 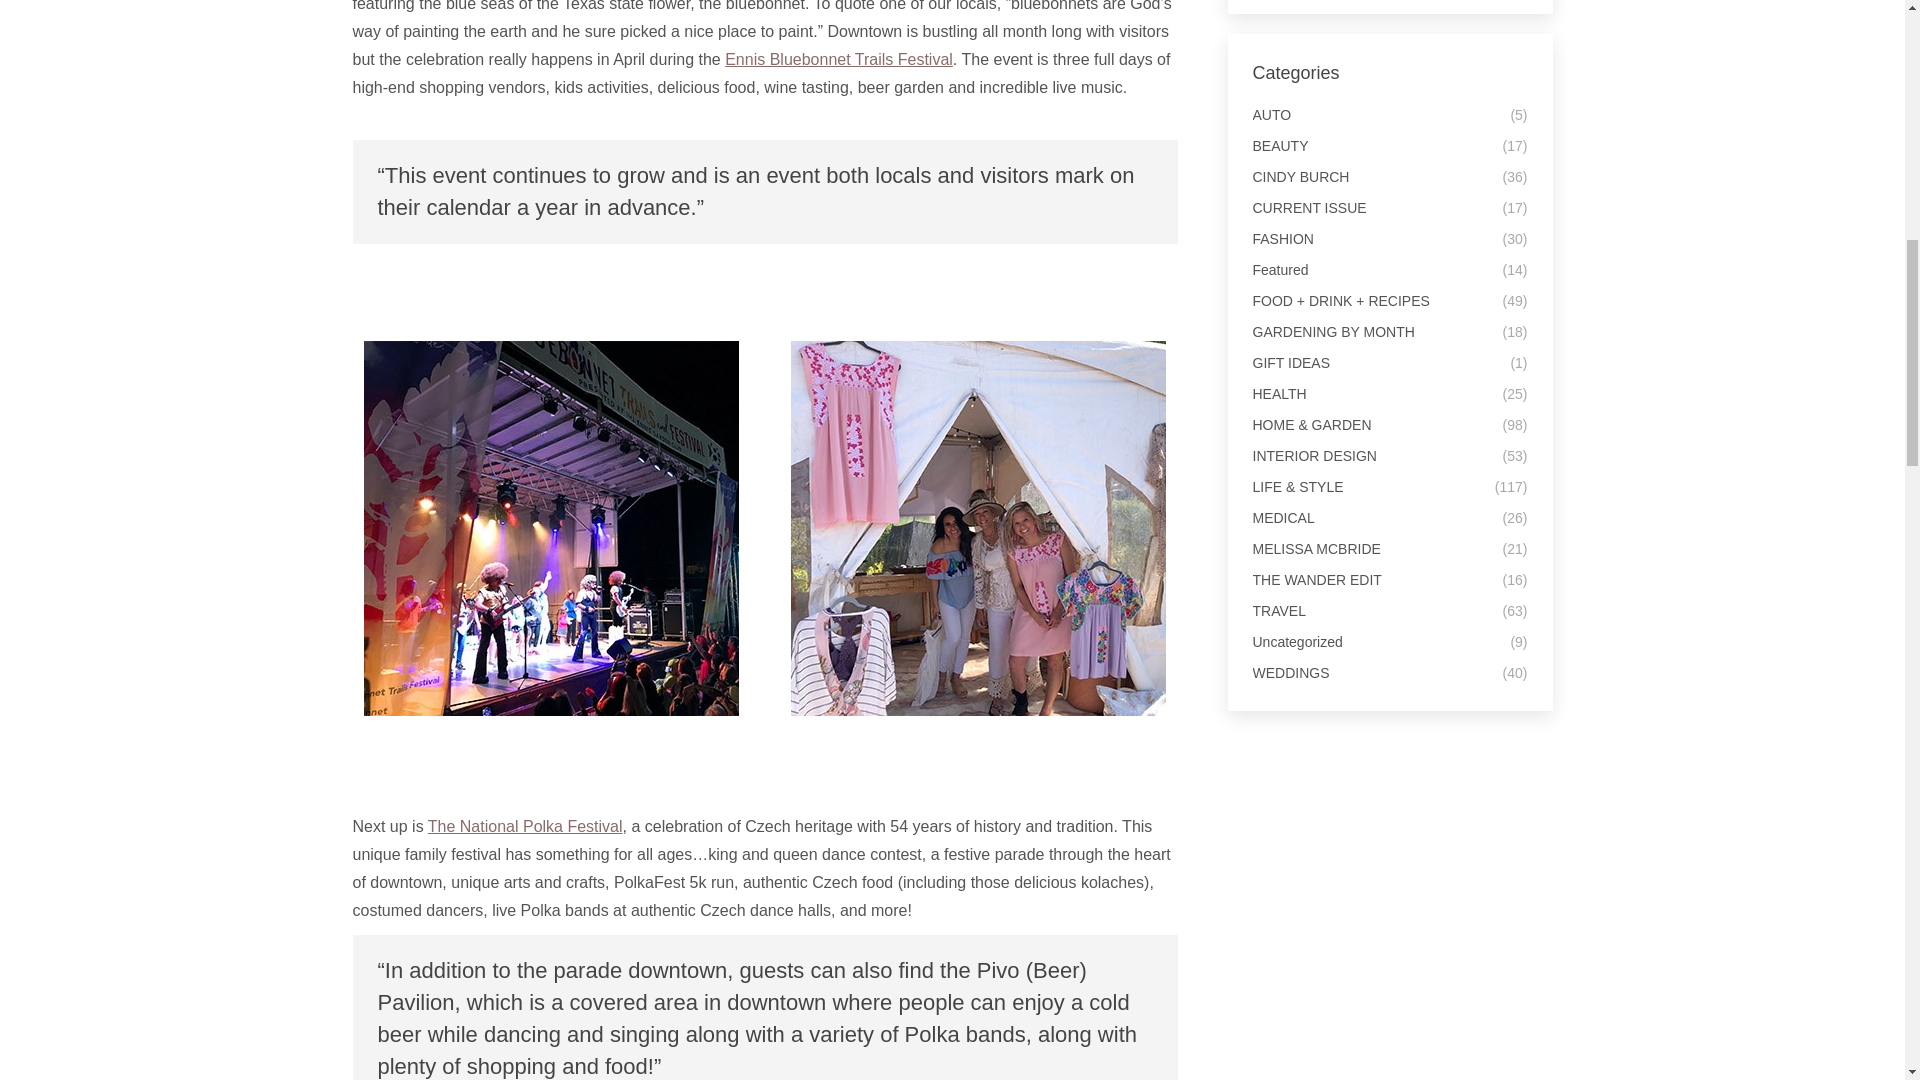 I want to click on Ennis festival live music, so click(x=552, y=527).